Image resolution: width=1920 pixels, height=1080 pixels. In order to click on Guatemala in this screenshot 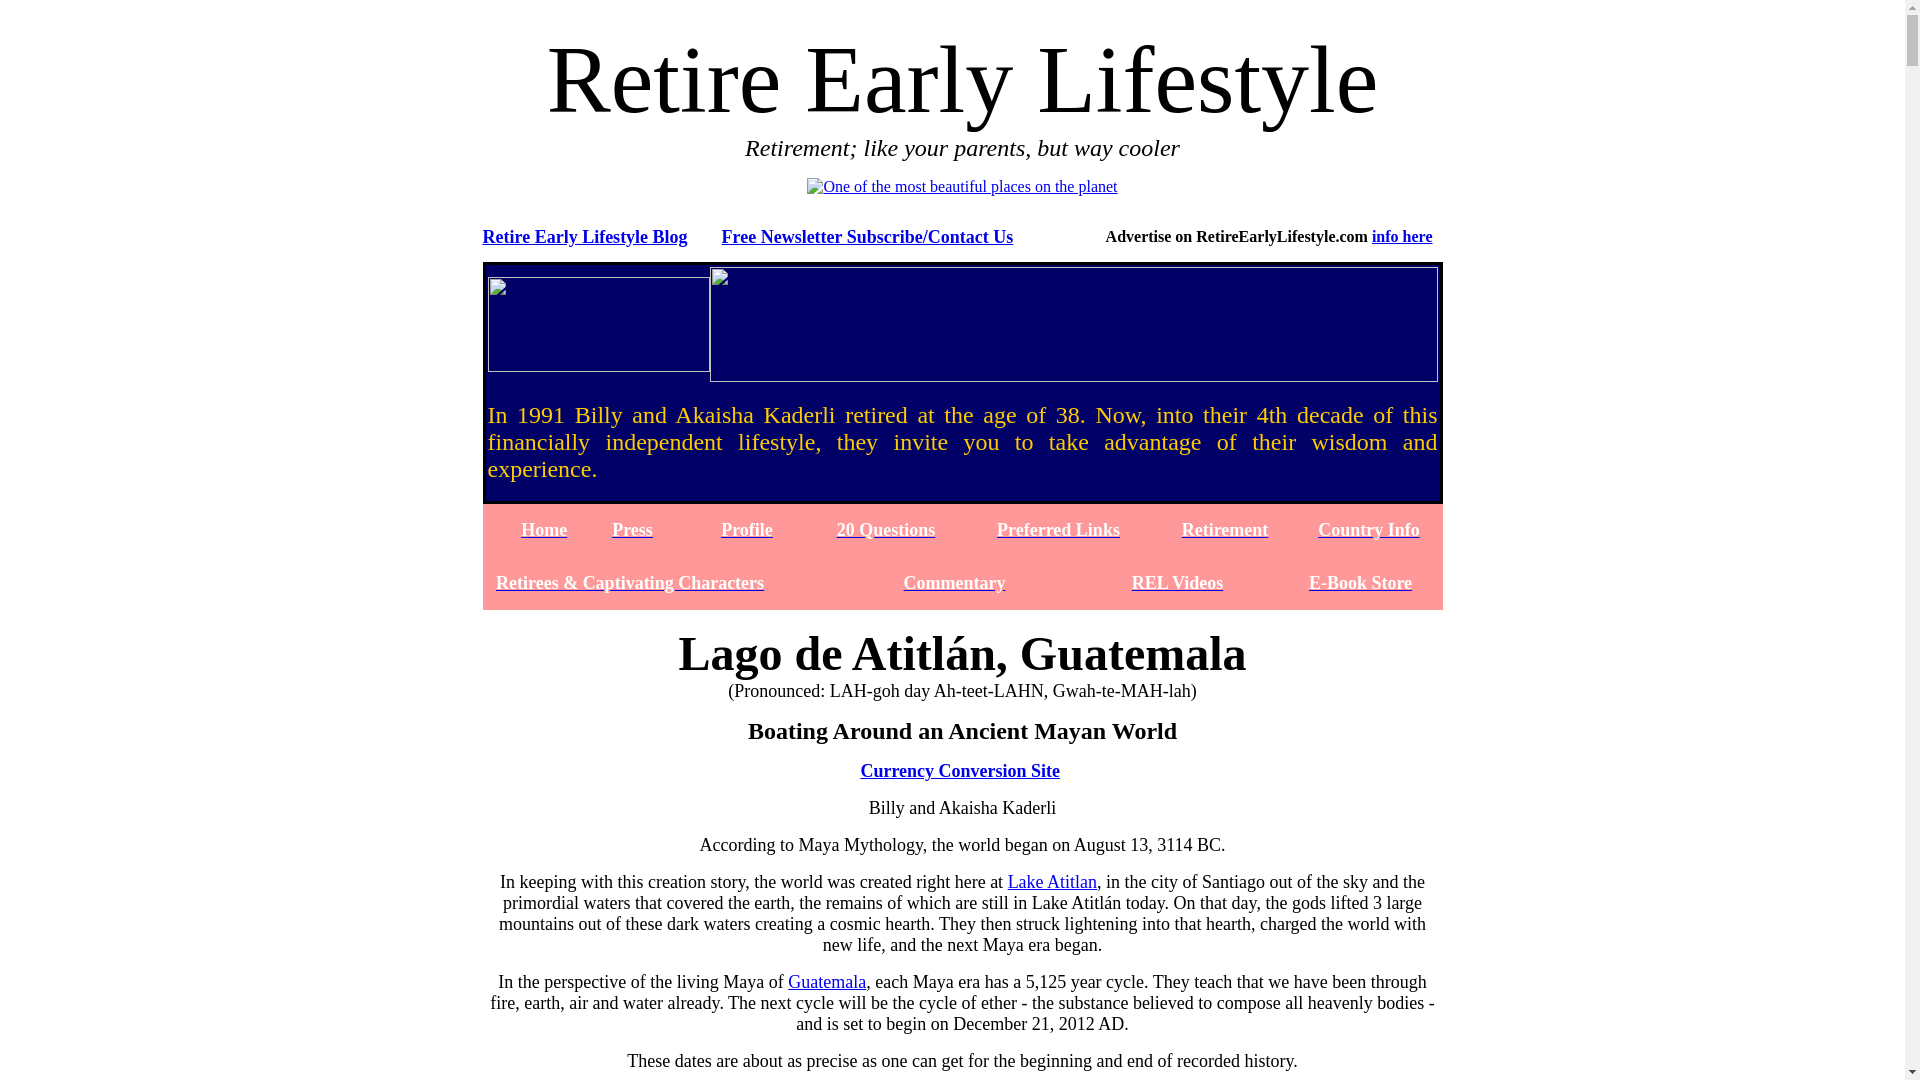, I will do `click(826, 982)`.